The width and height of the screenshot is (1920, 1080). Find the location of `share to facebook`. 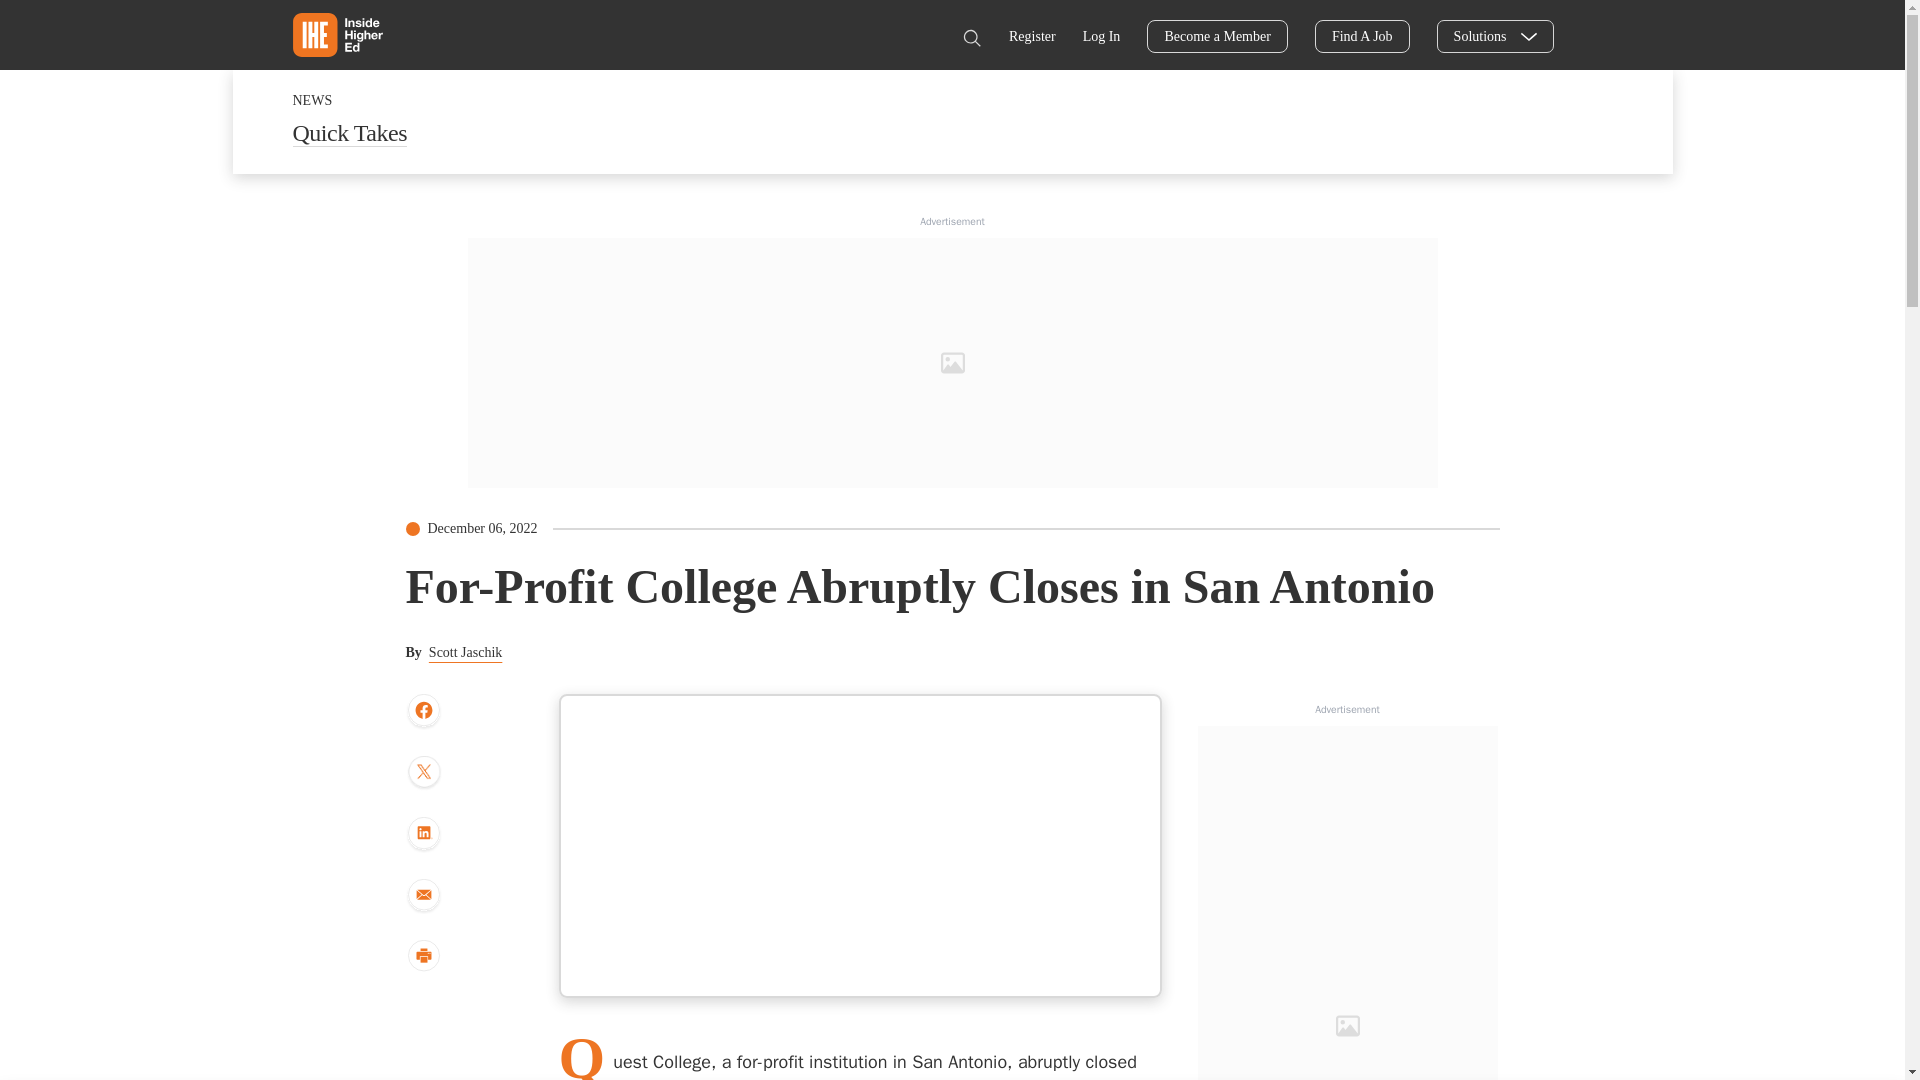

share to facebook is located at coordinates (423, 712).